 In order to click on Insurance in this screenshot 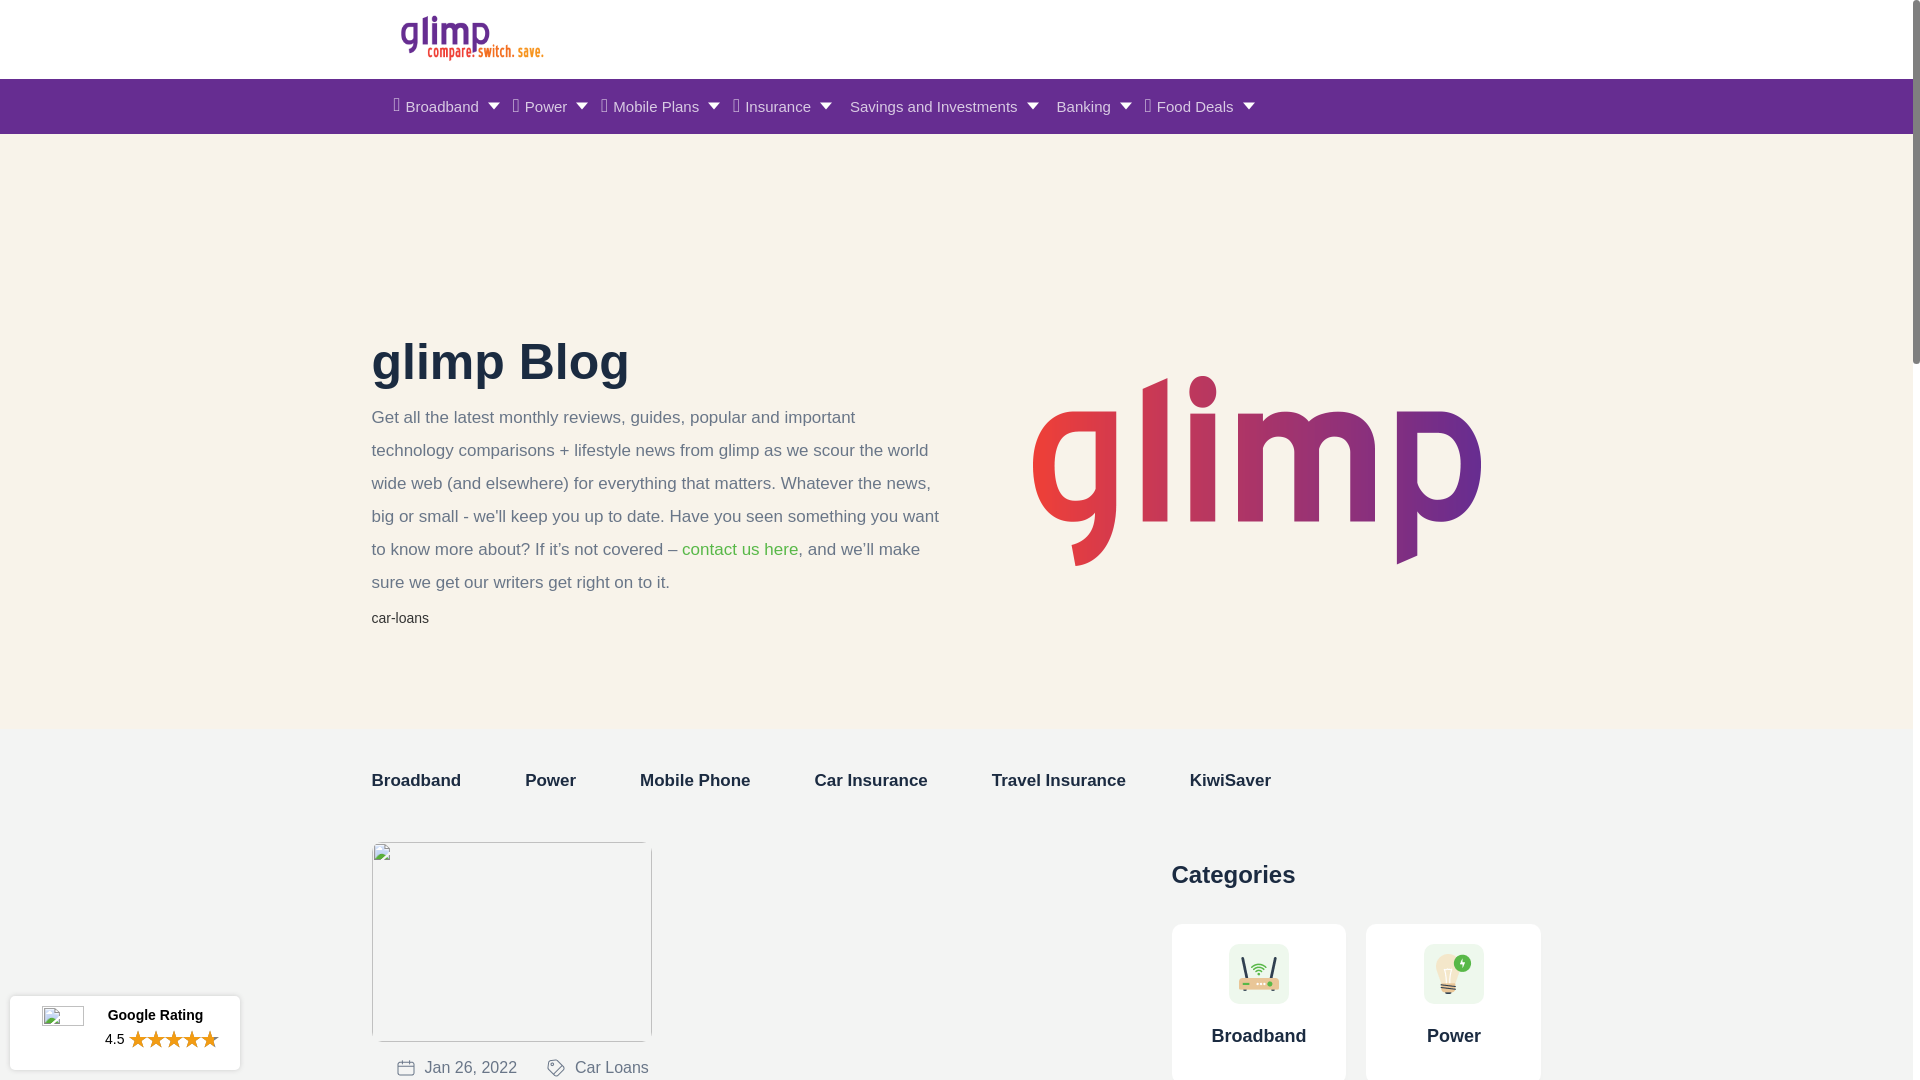, I will do `click(781, 106)`.